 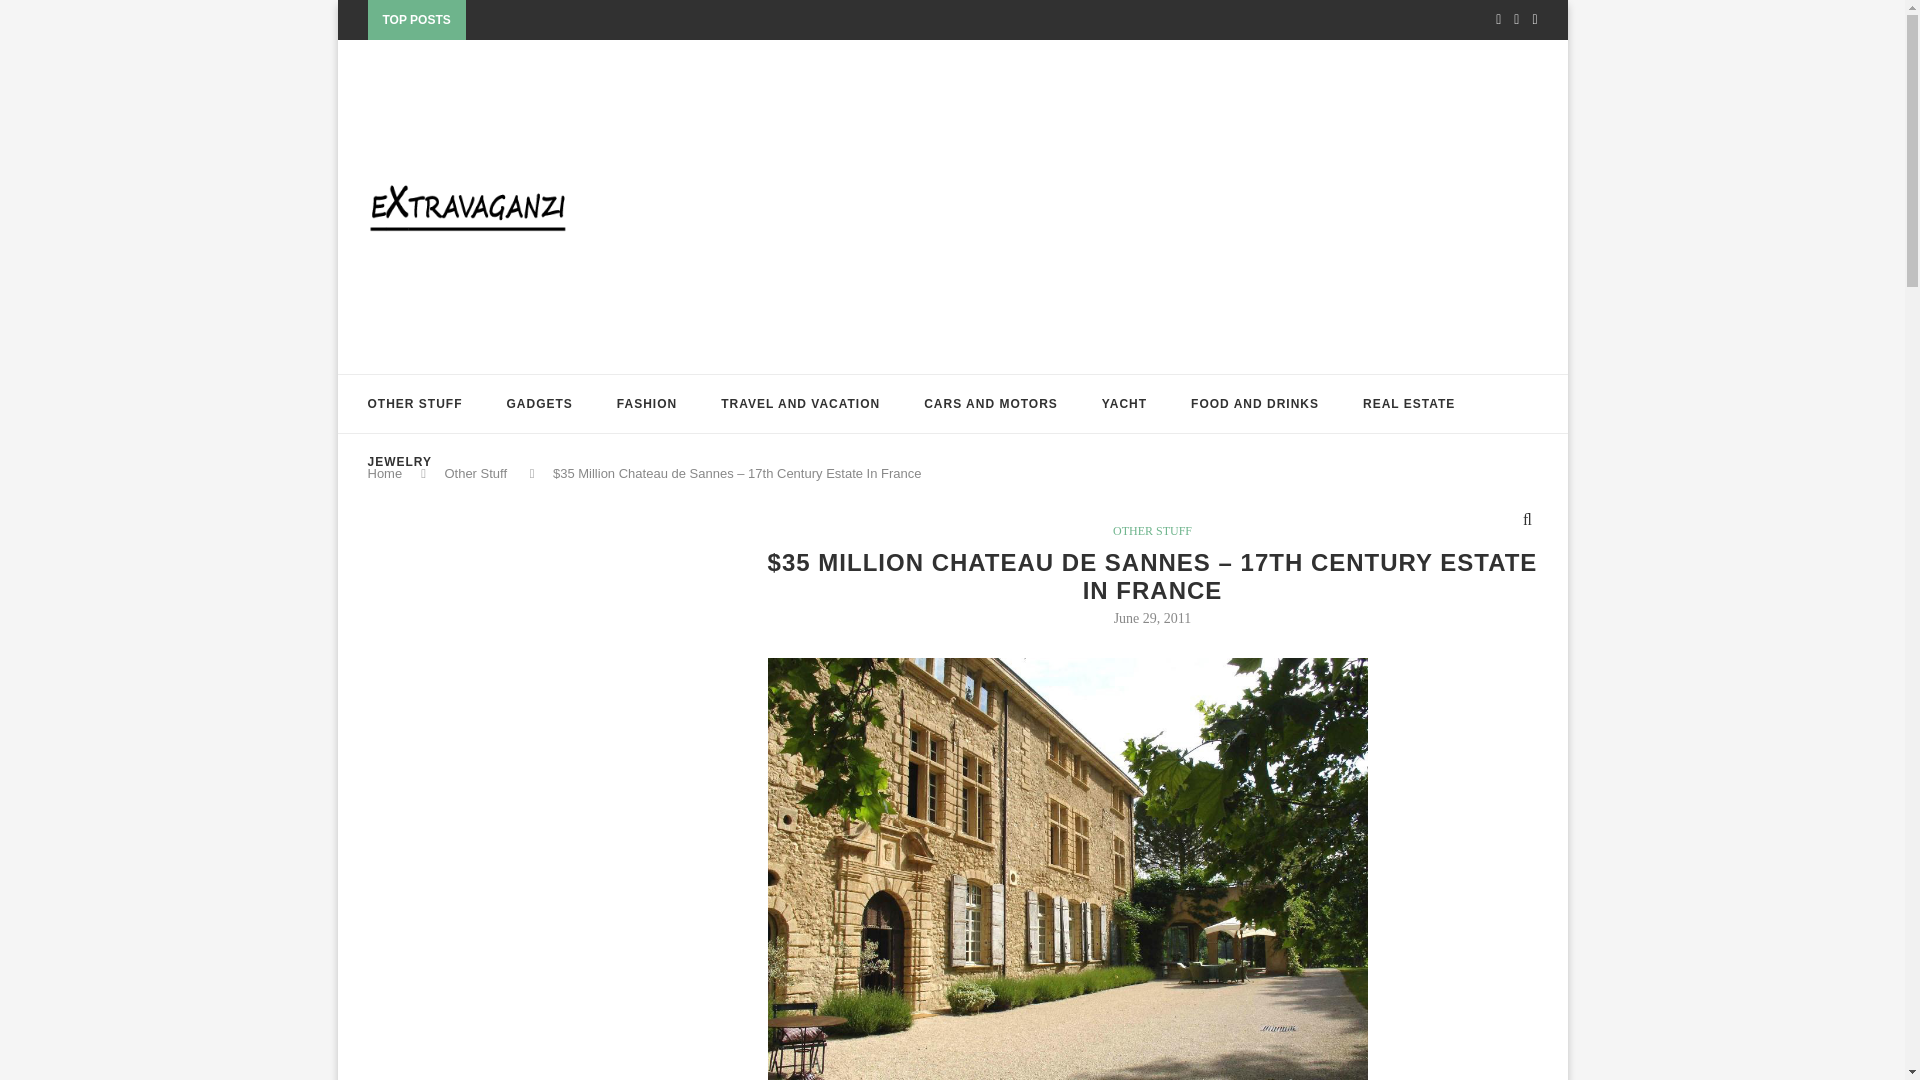 What do you see at coordinates (539, 404) in the screenshot?
I see `GADGETS` at bounding box center [539, 404].